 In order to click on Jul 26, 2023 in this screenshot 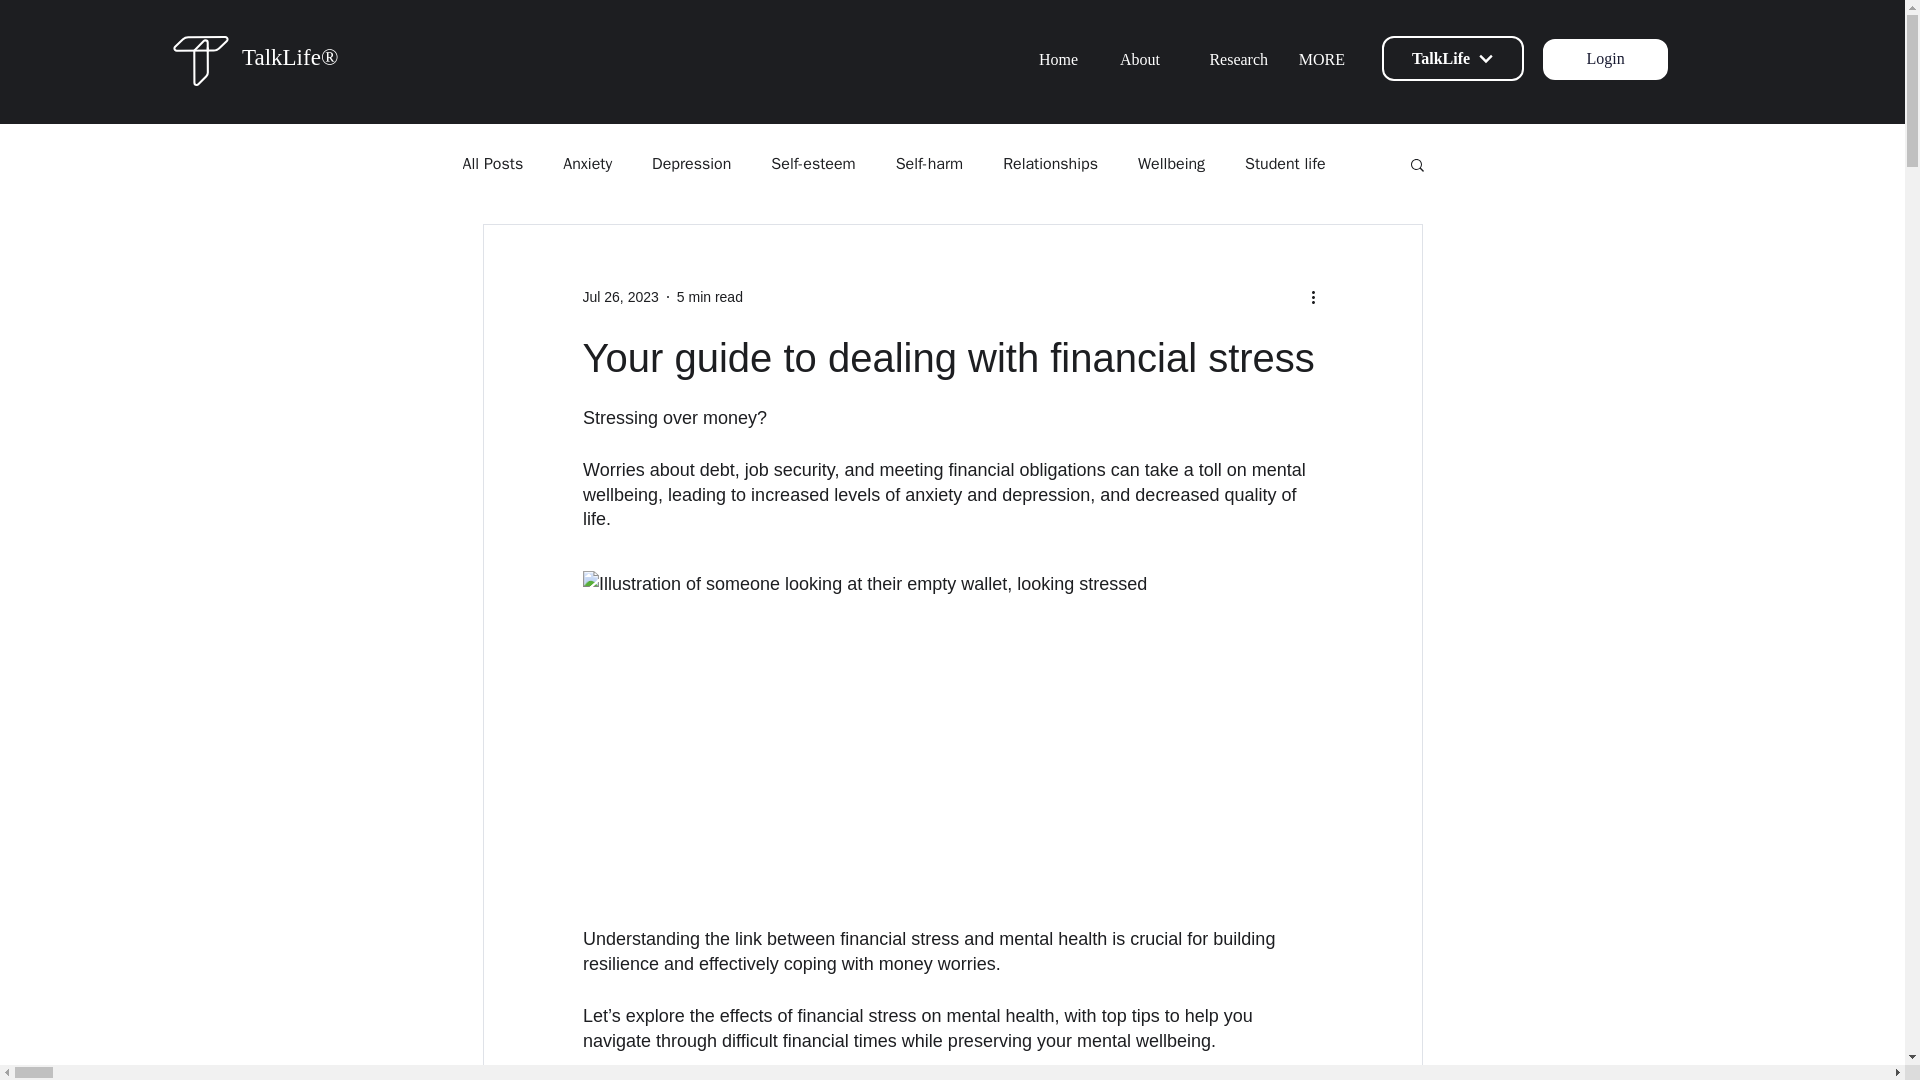, I will do `click(620, 296)`.